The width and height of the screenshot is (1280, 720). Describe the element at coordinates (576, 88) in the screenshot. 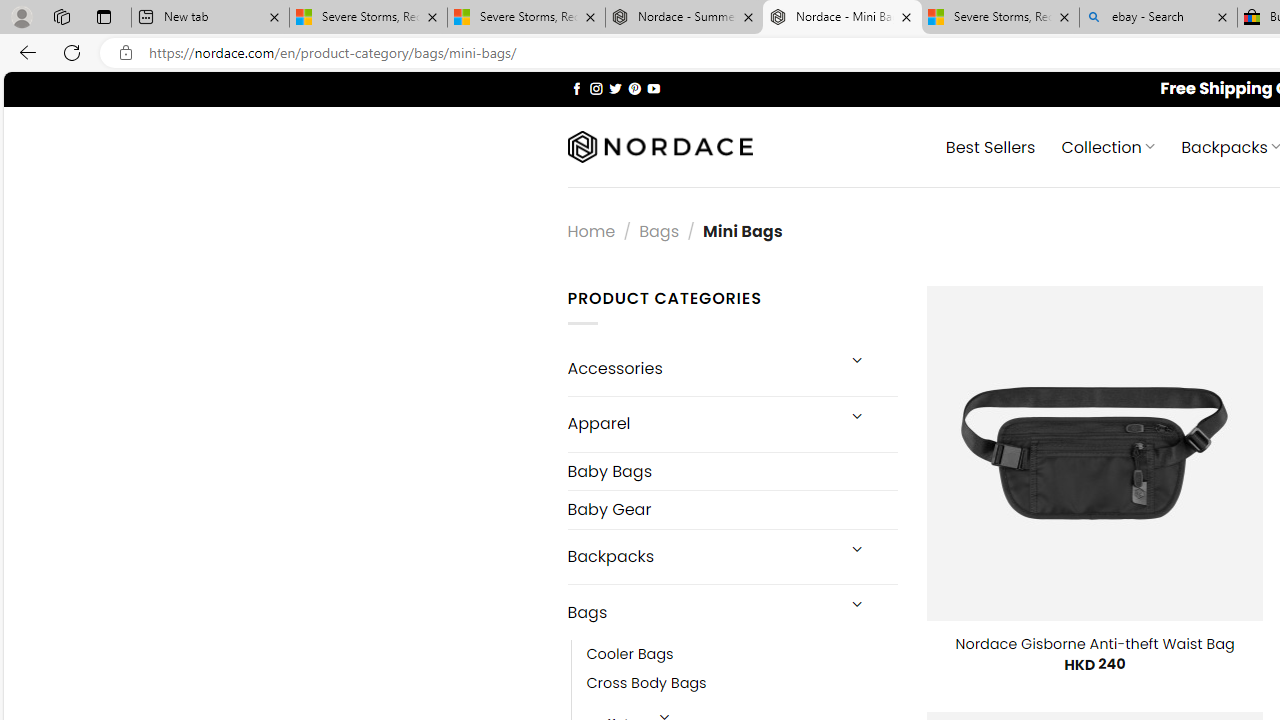

I see `Follow on Facebook` at that location.